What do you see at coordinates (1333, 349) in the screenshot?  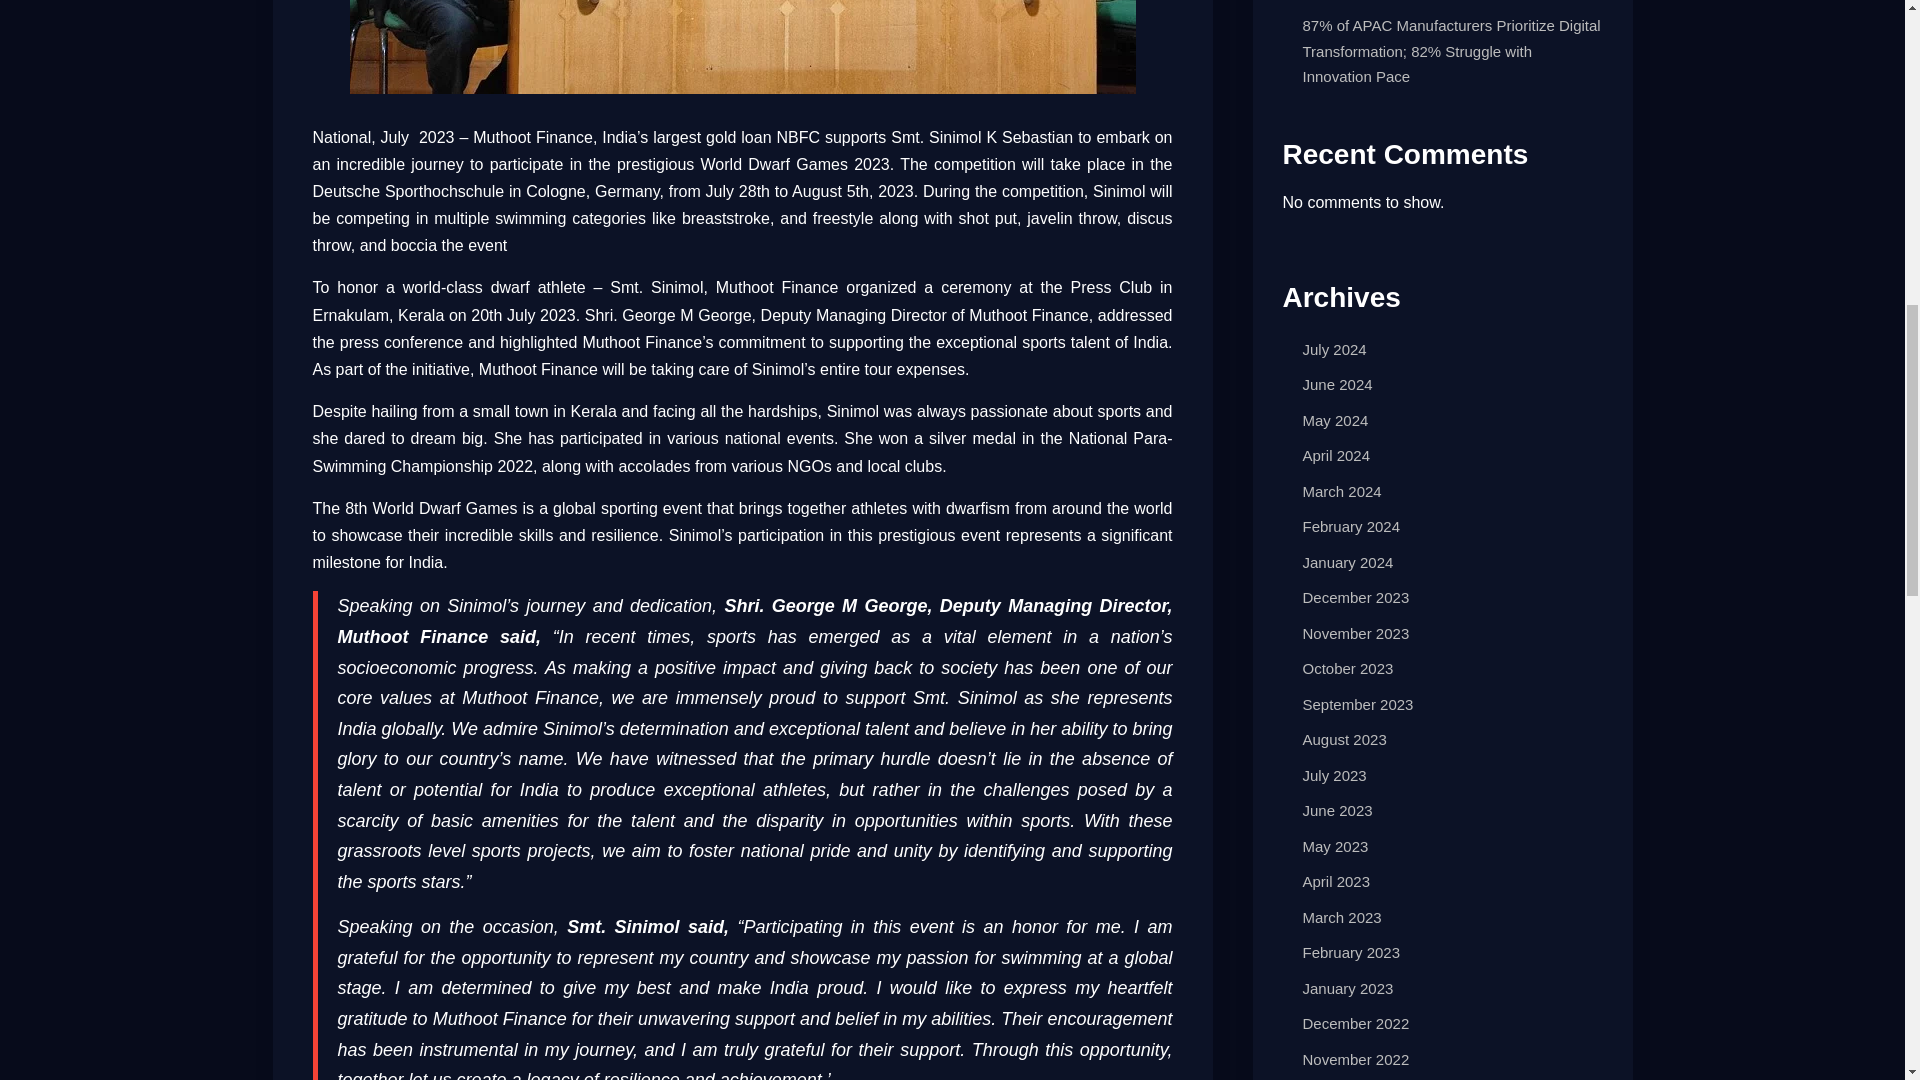 I see `July 2024` at bounding box center [1333, 349].